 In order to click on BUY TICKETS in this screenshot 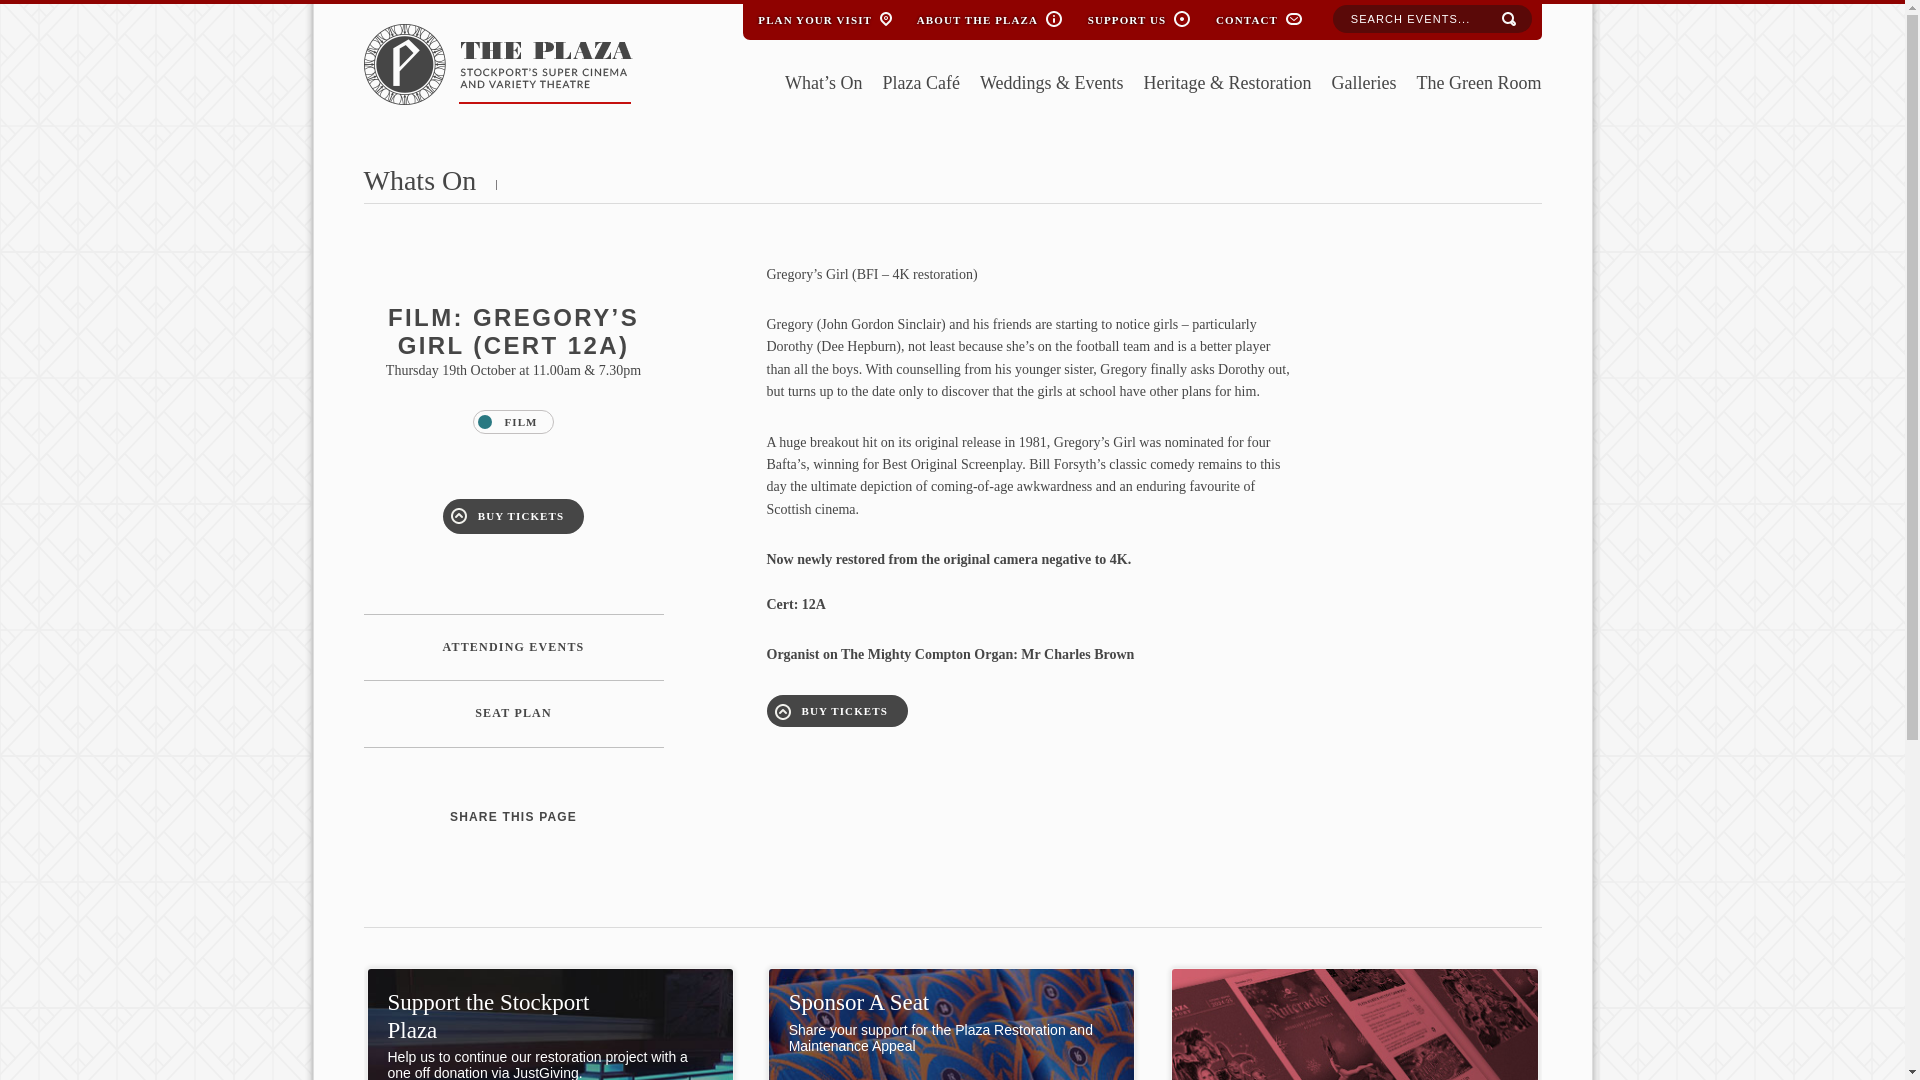, I will do `click(513, 516)`.